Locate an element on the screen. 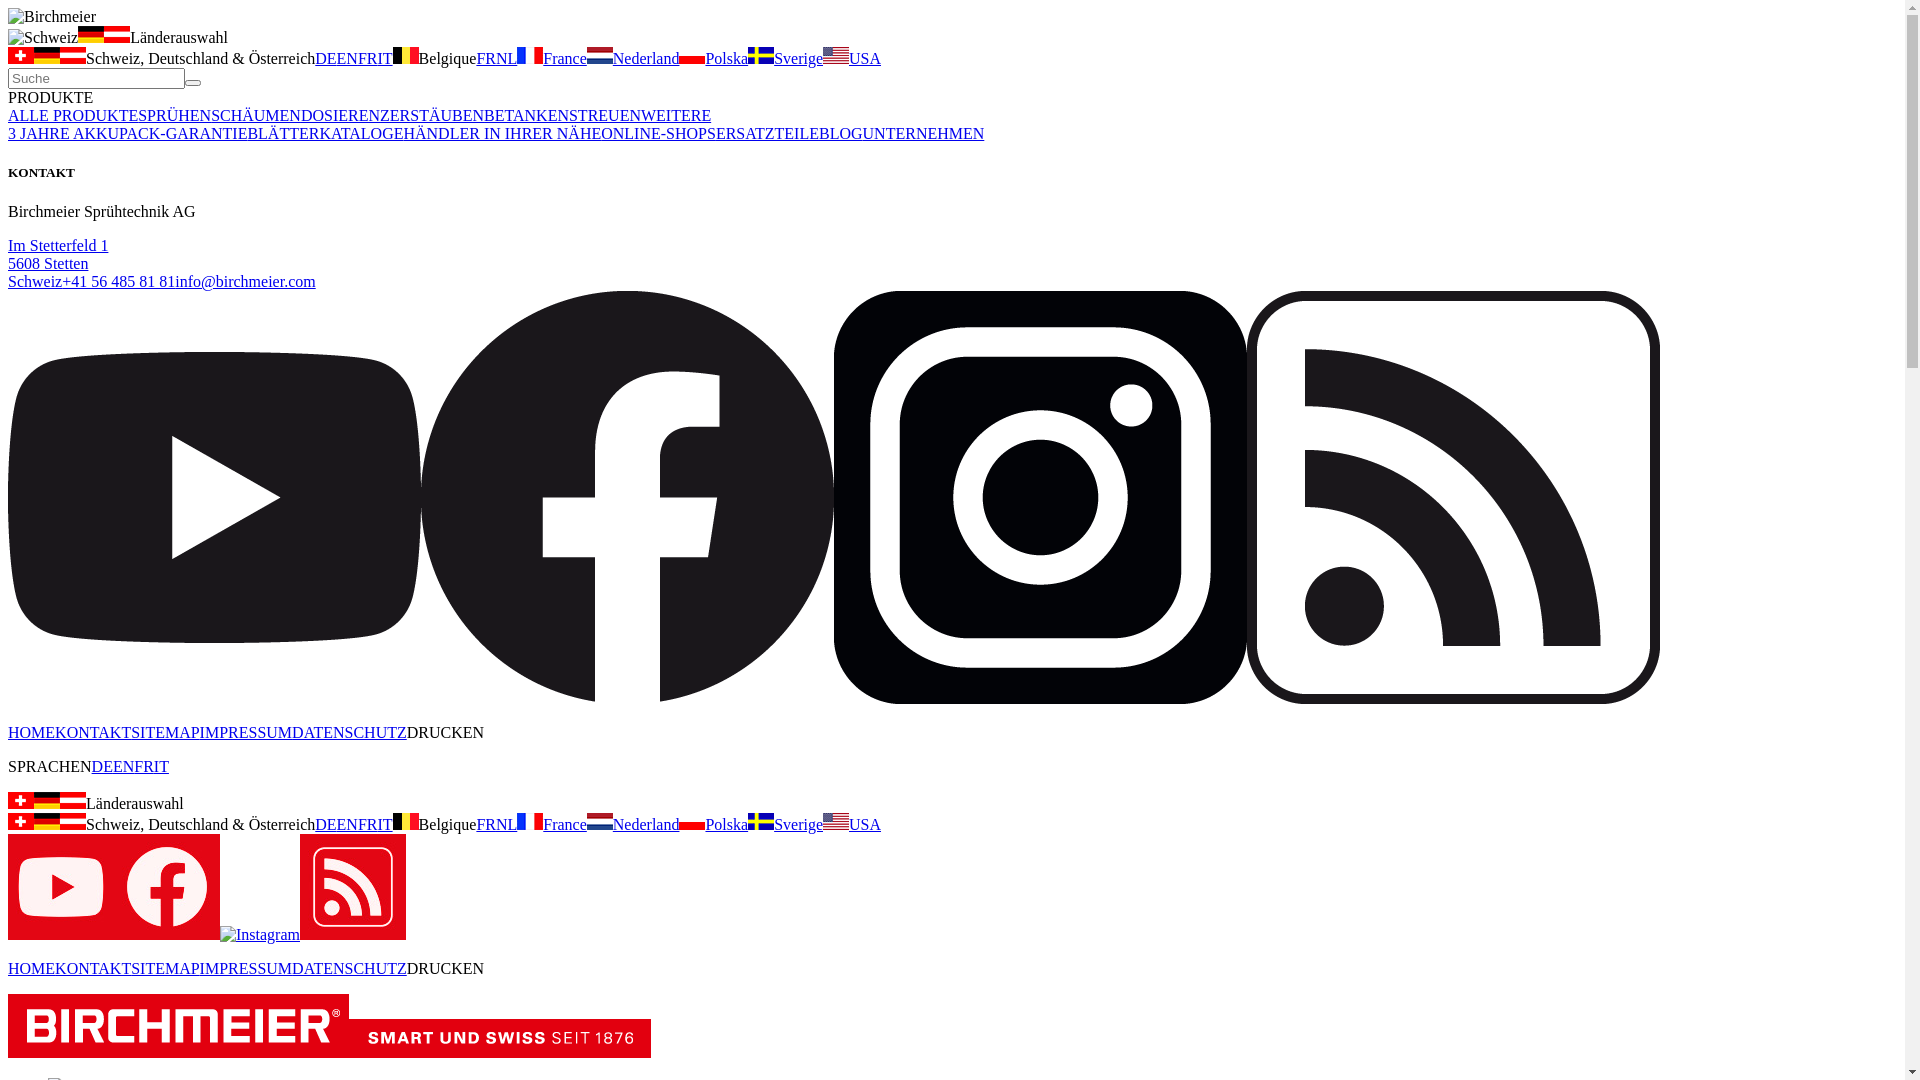  IMPRESSUM is located at coordinates (246, 732).